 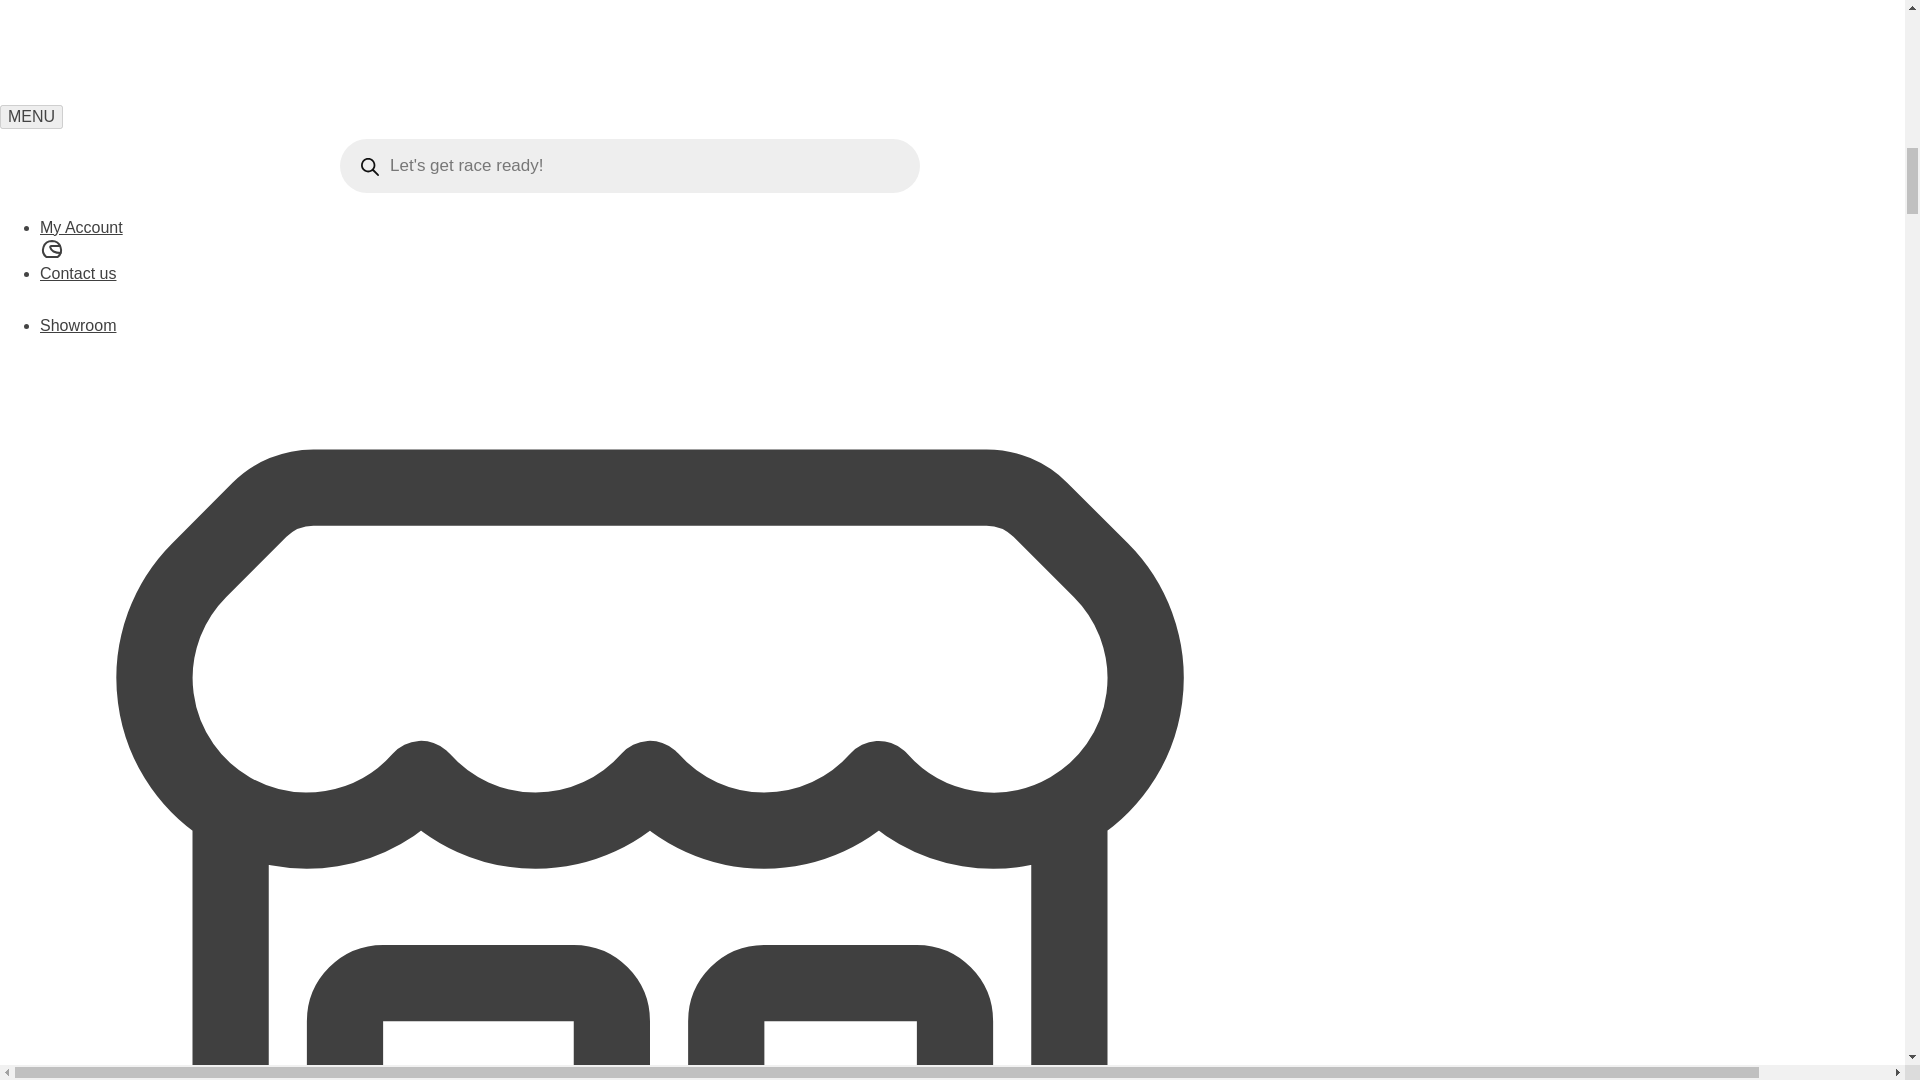 I want to click on My Account, so click(x=650, y=242).